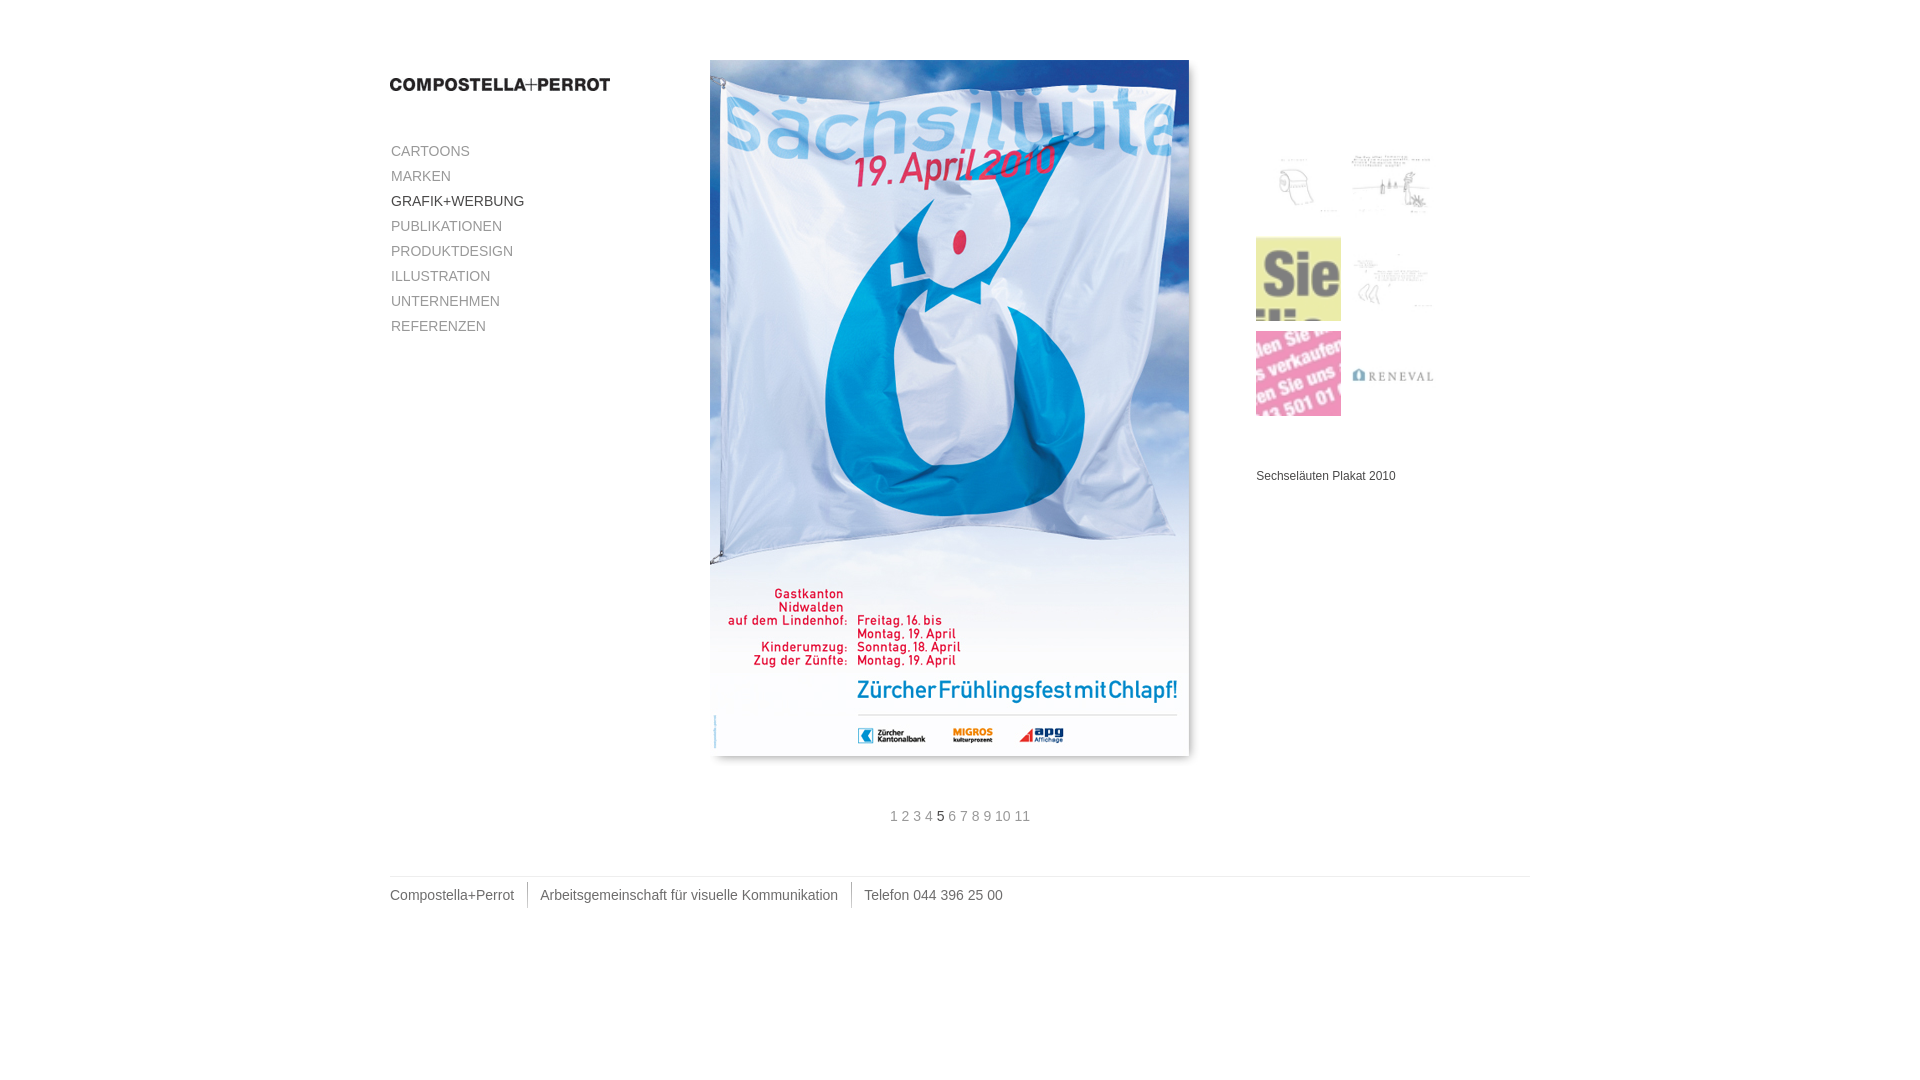  I want to click on ILLUSTRATION, so click(440, 276).